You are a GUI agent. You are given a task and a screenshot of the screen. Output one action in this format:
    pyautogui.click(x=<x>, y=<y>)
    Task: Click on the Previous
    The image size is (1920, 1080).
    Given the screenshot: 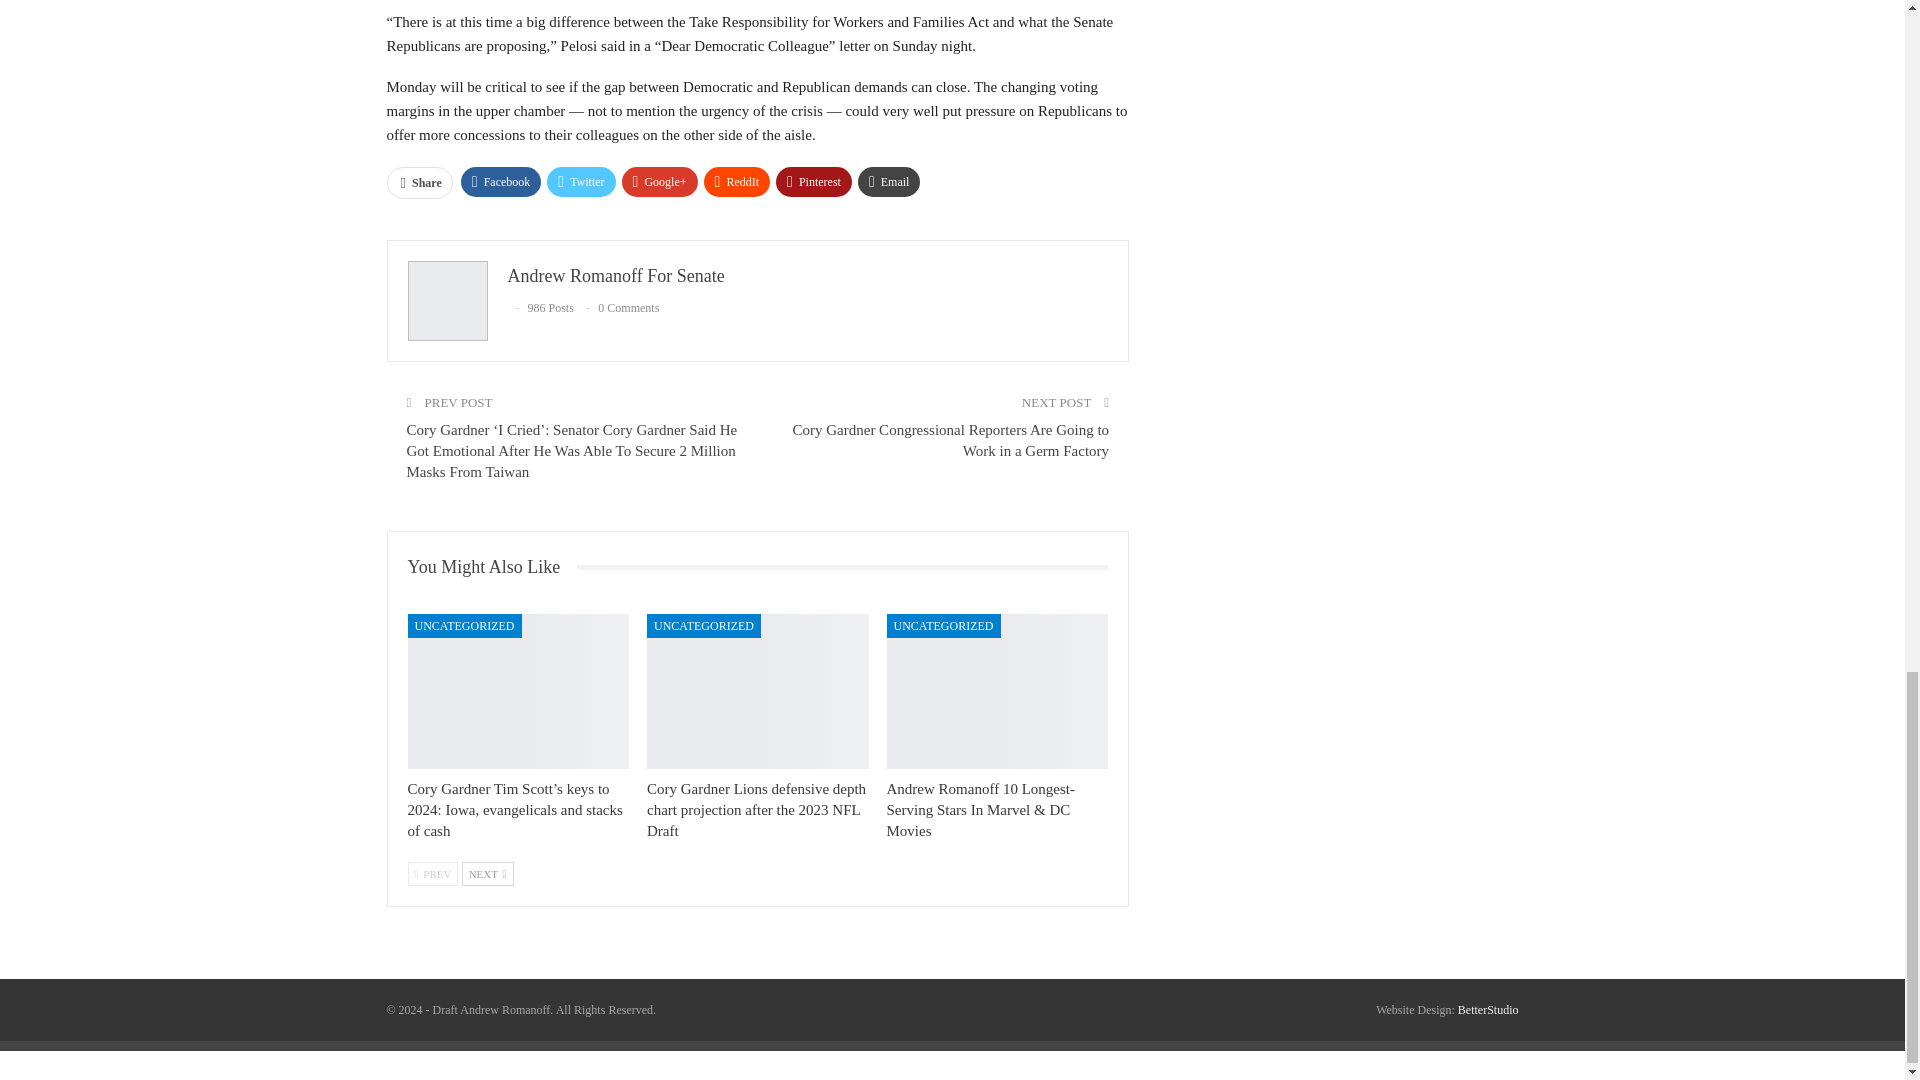 What is the action you would take?
    pyautogui.click(x=432, y=873)
    